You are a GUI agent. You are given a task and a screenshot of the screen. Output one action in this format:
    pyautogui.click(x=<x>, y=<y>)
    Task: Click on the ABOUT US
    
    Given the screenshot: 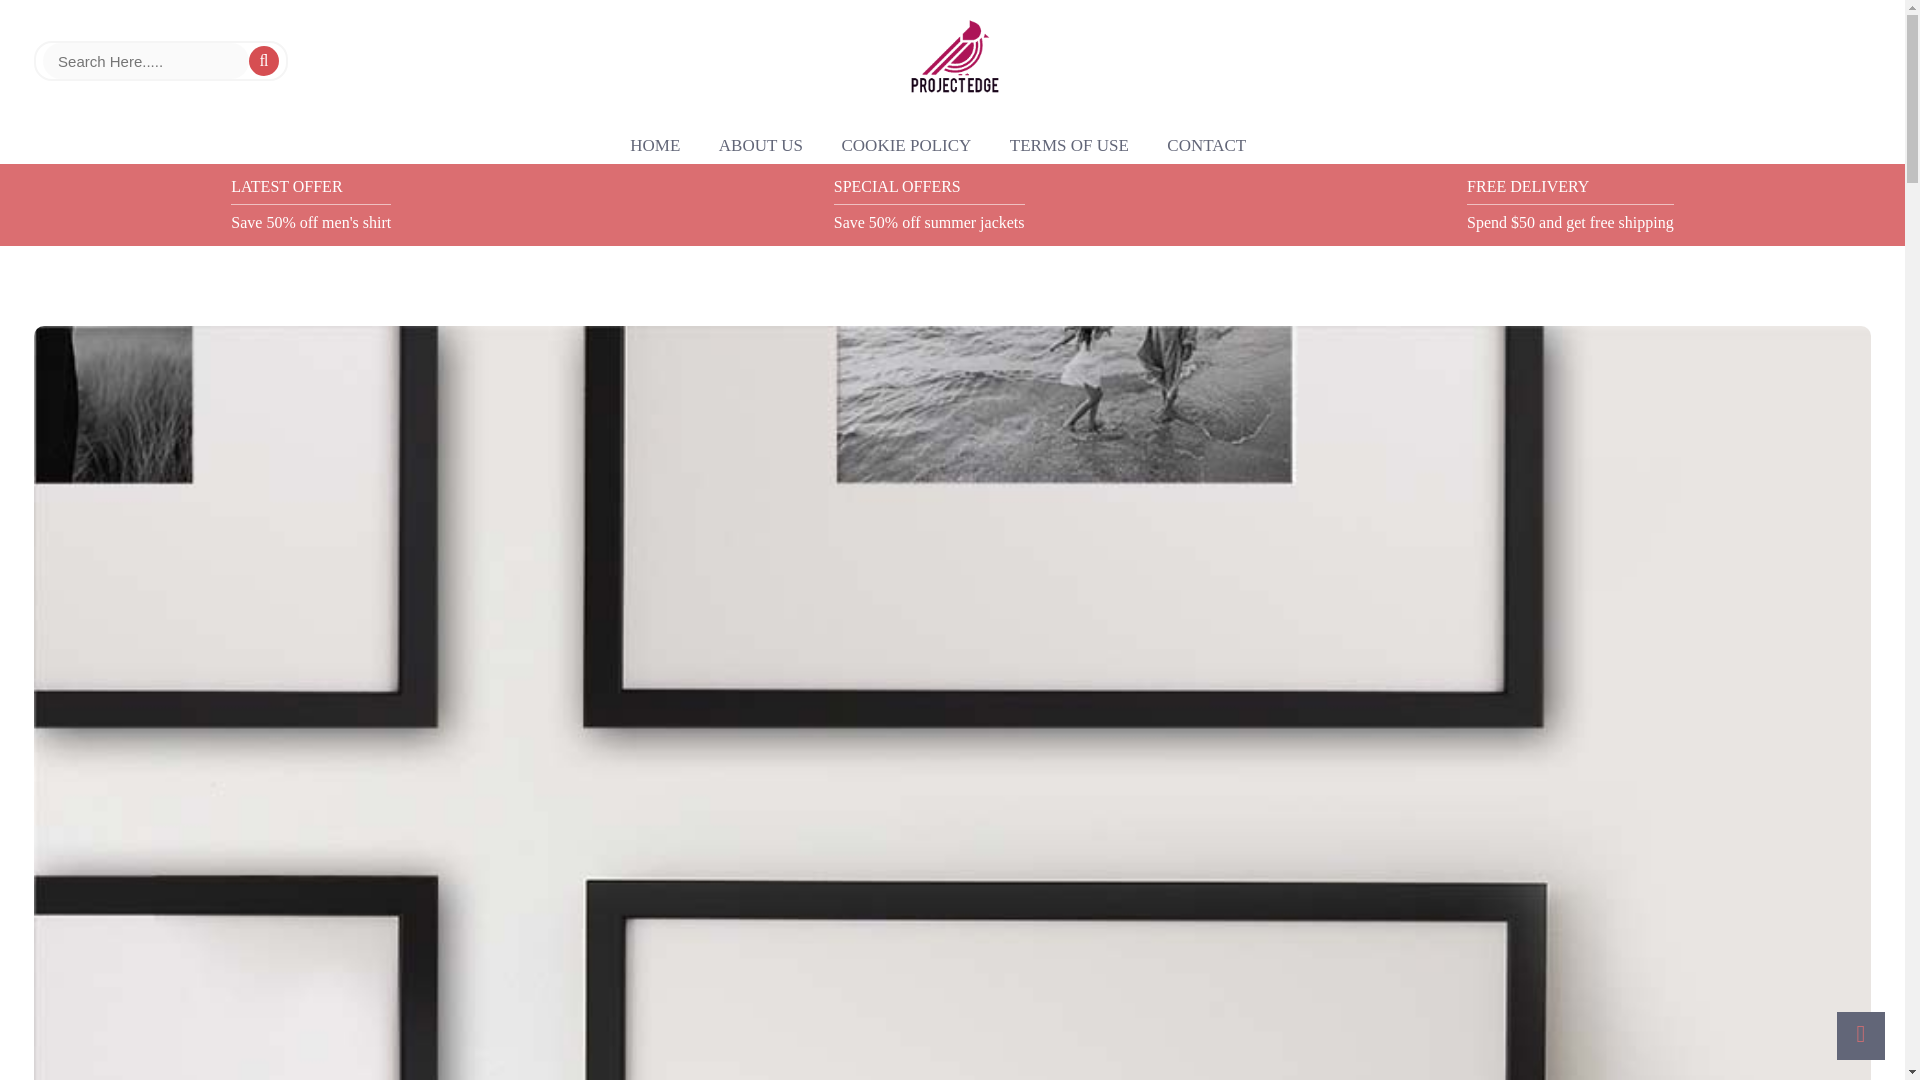 What is the action you would take?
    pyautogui.click(x=760, y=146)
    